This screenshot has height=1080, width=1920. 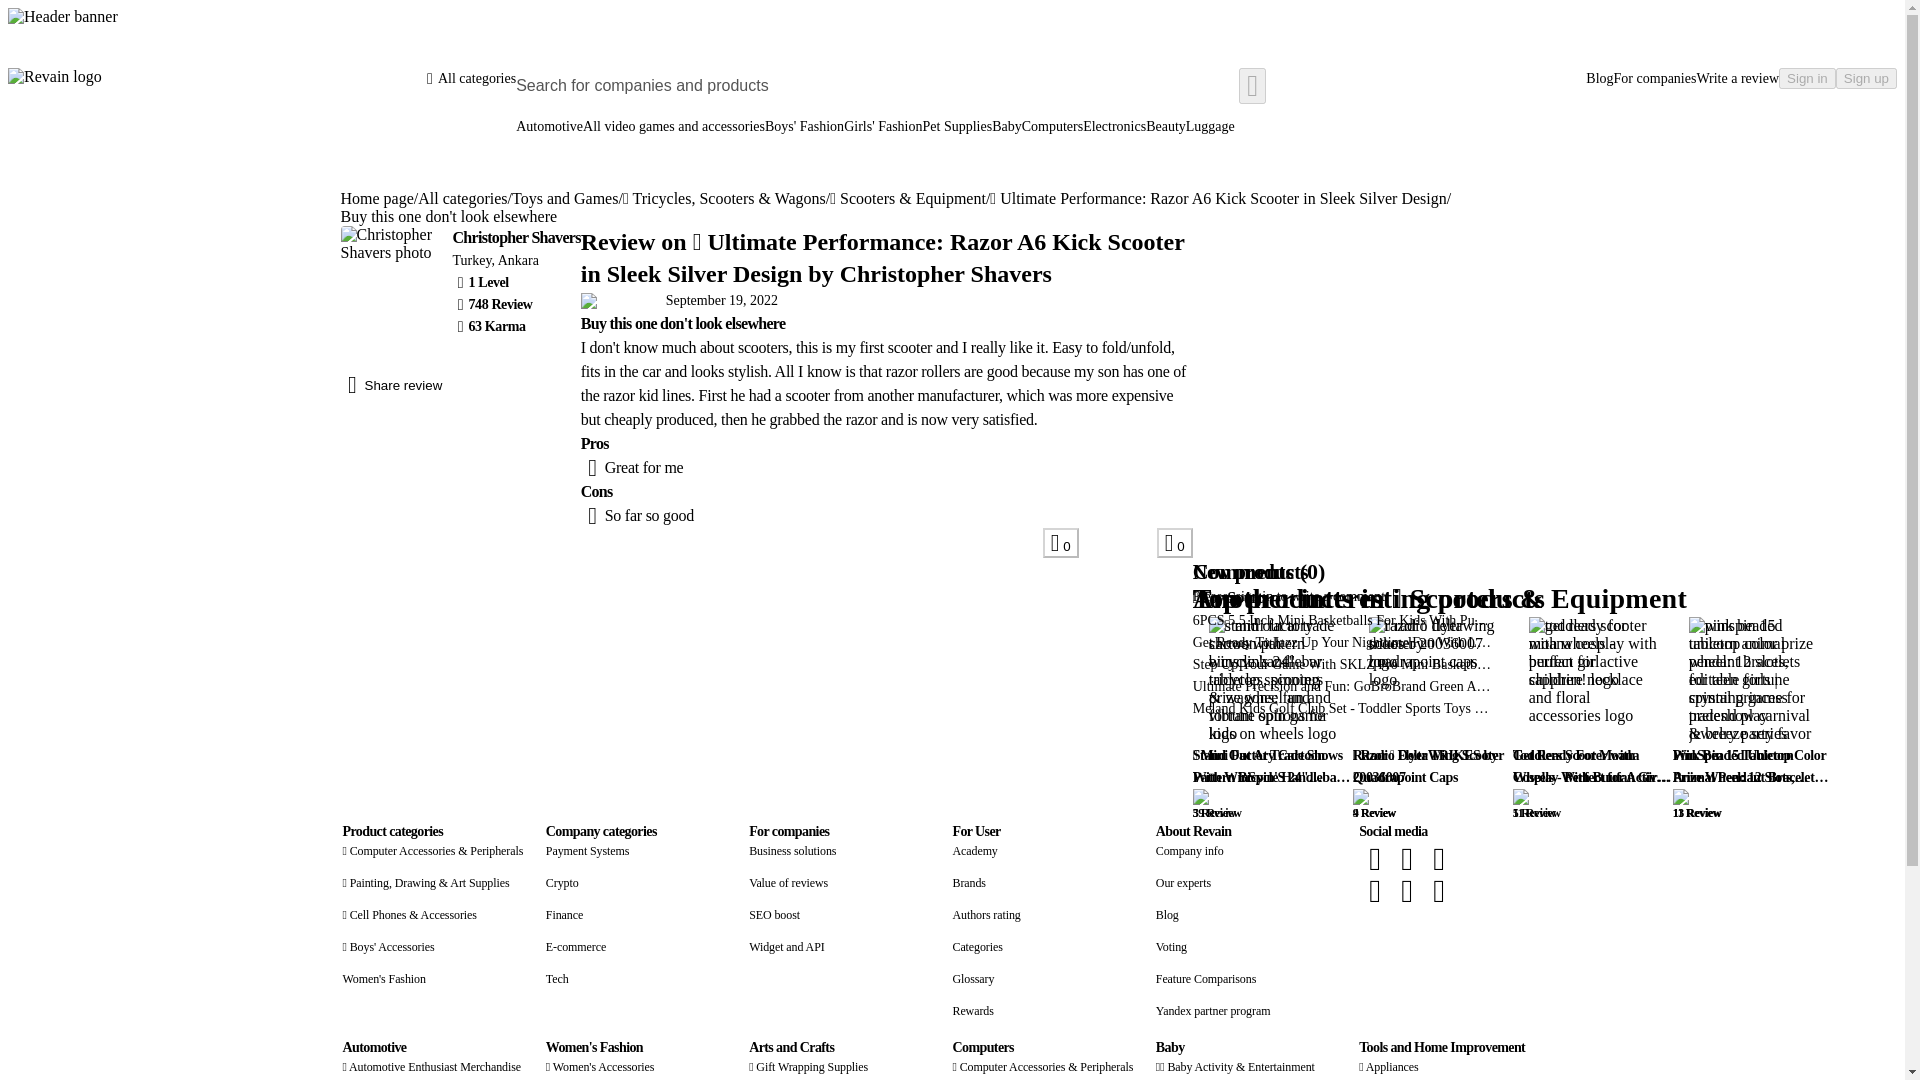 What do you see at coordinates (1438, 890) in the screenshot?
I see `Revain Pinterest` at bounding box center [1438, 890].